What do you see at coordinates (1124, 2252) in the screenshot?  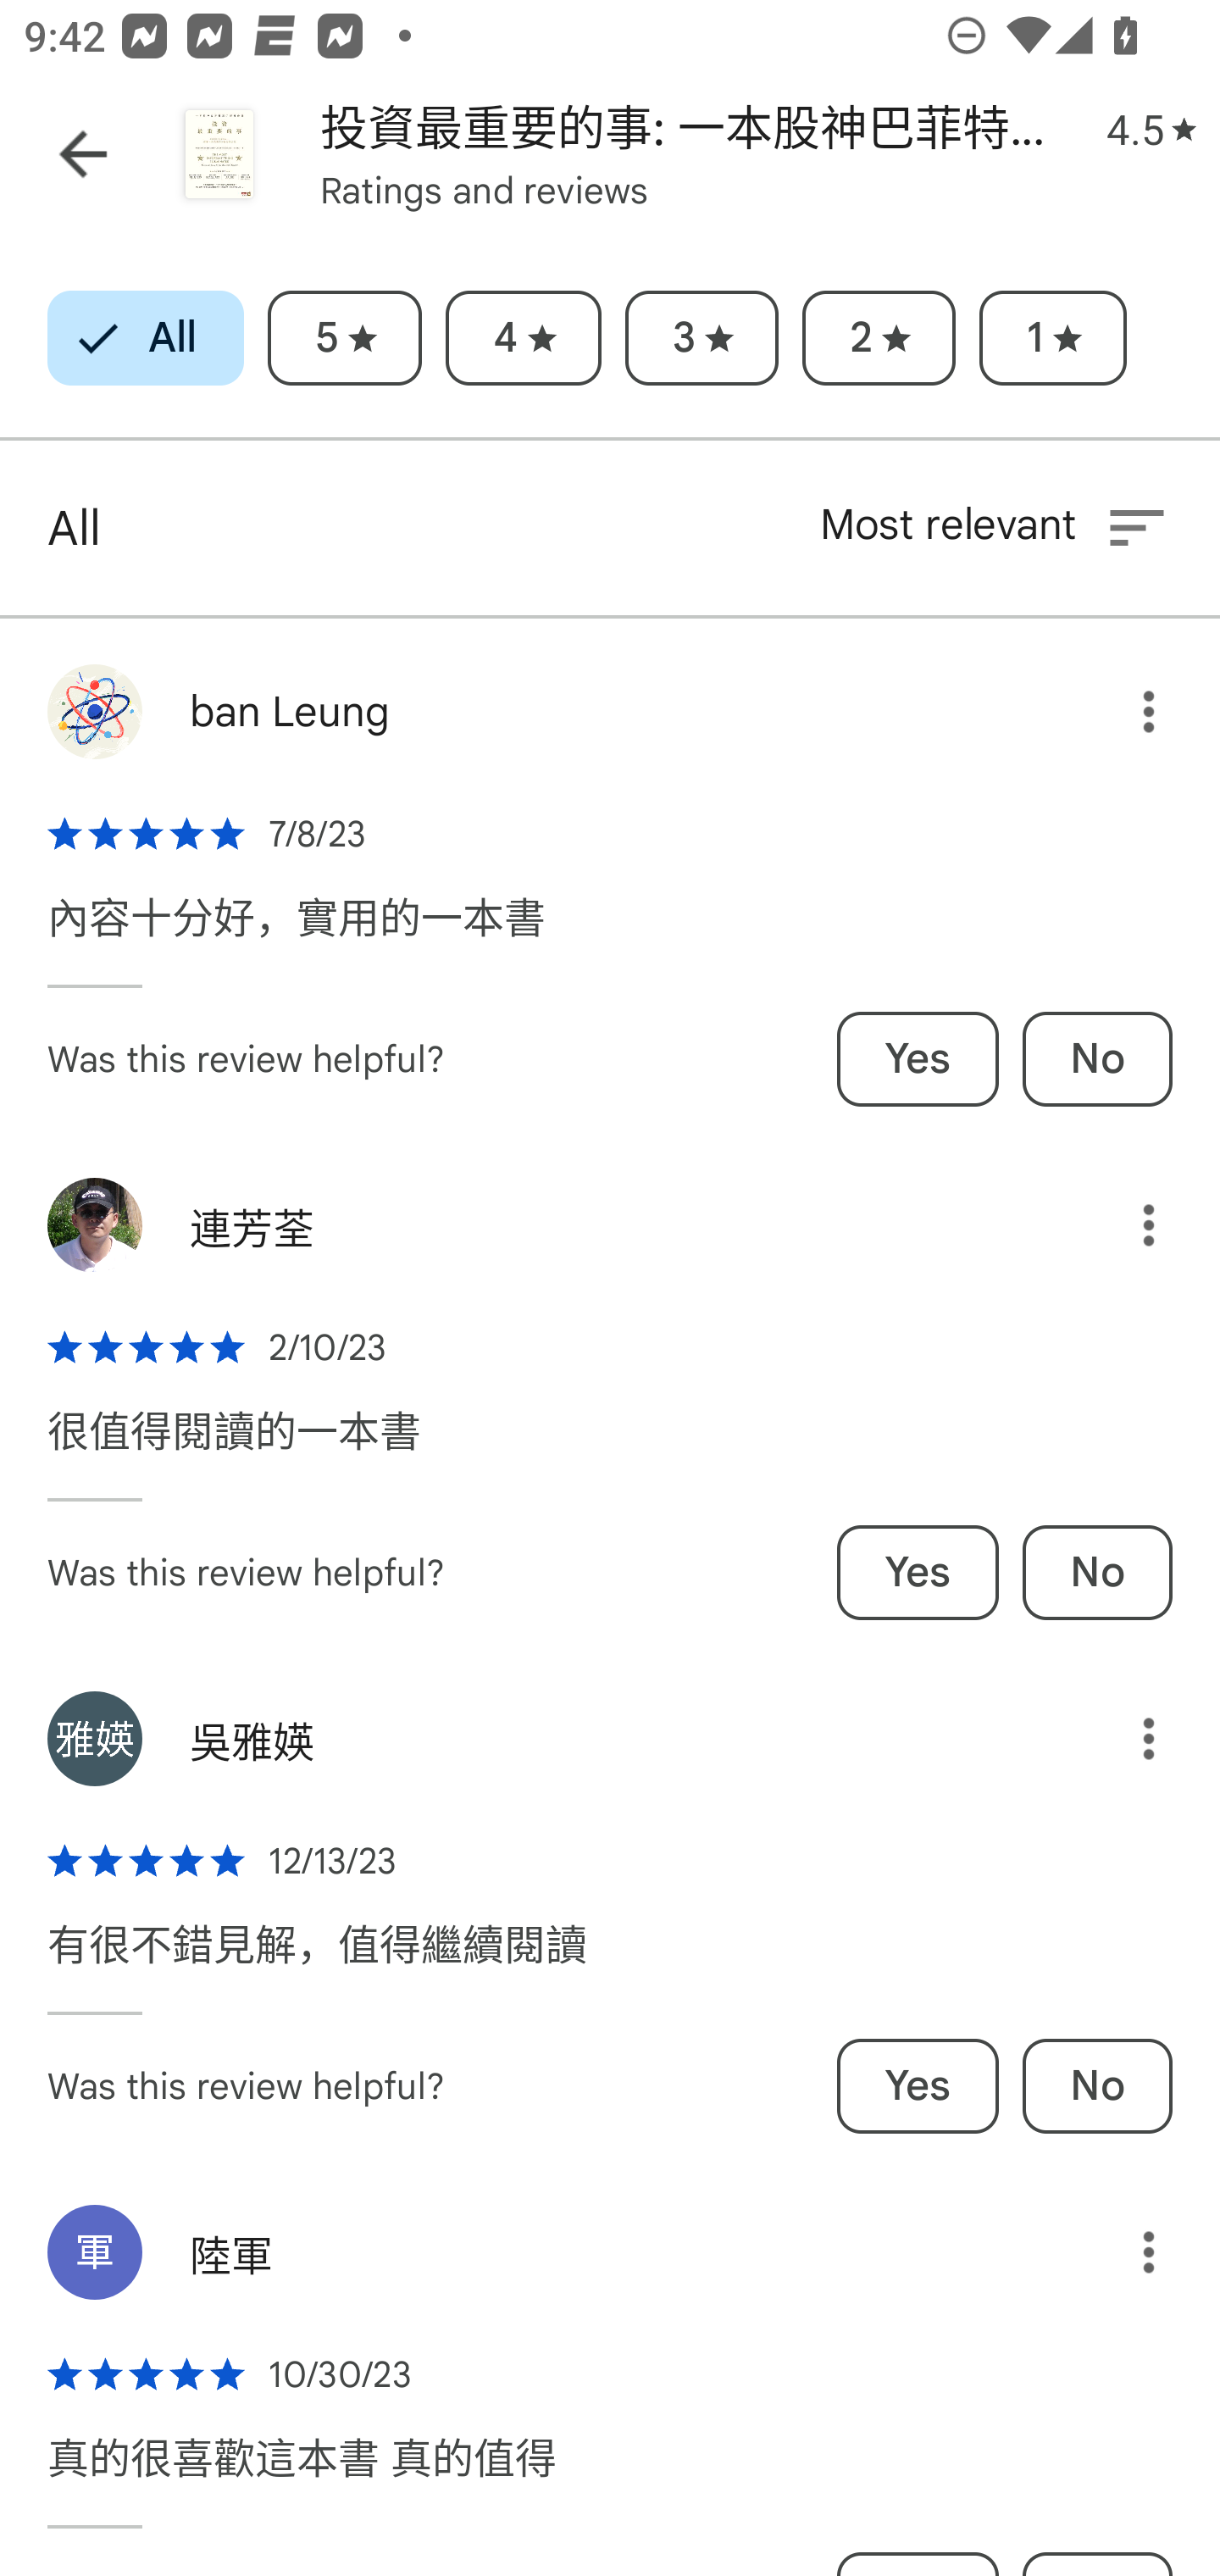 I see `Options` at bounding box center [1124, 2252].